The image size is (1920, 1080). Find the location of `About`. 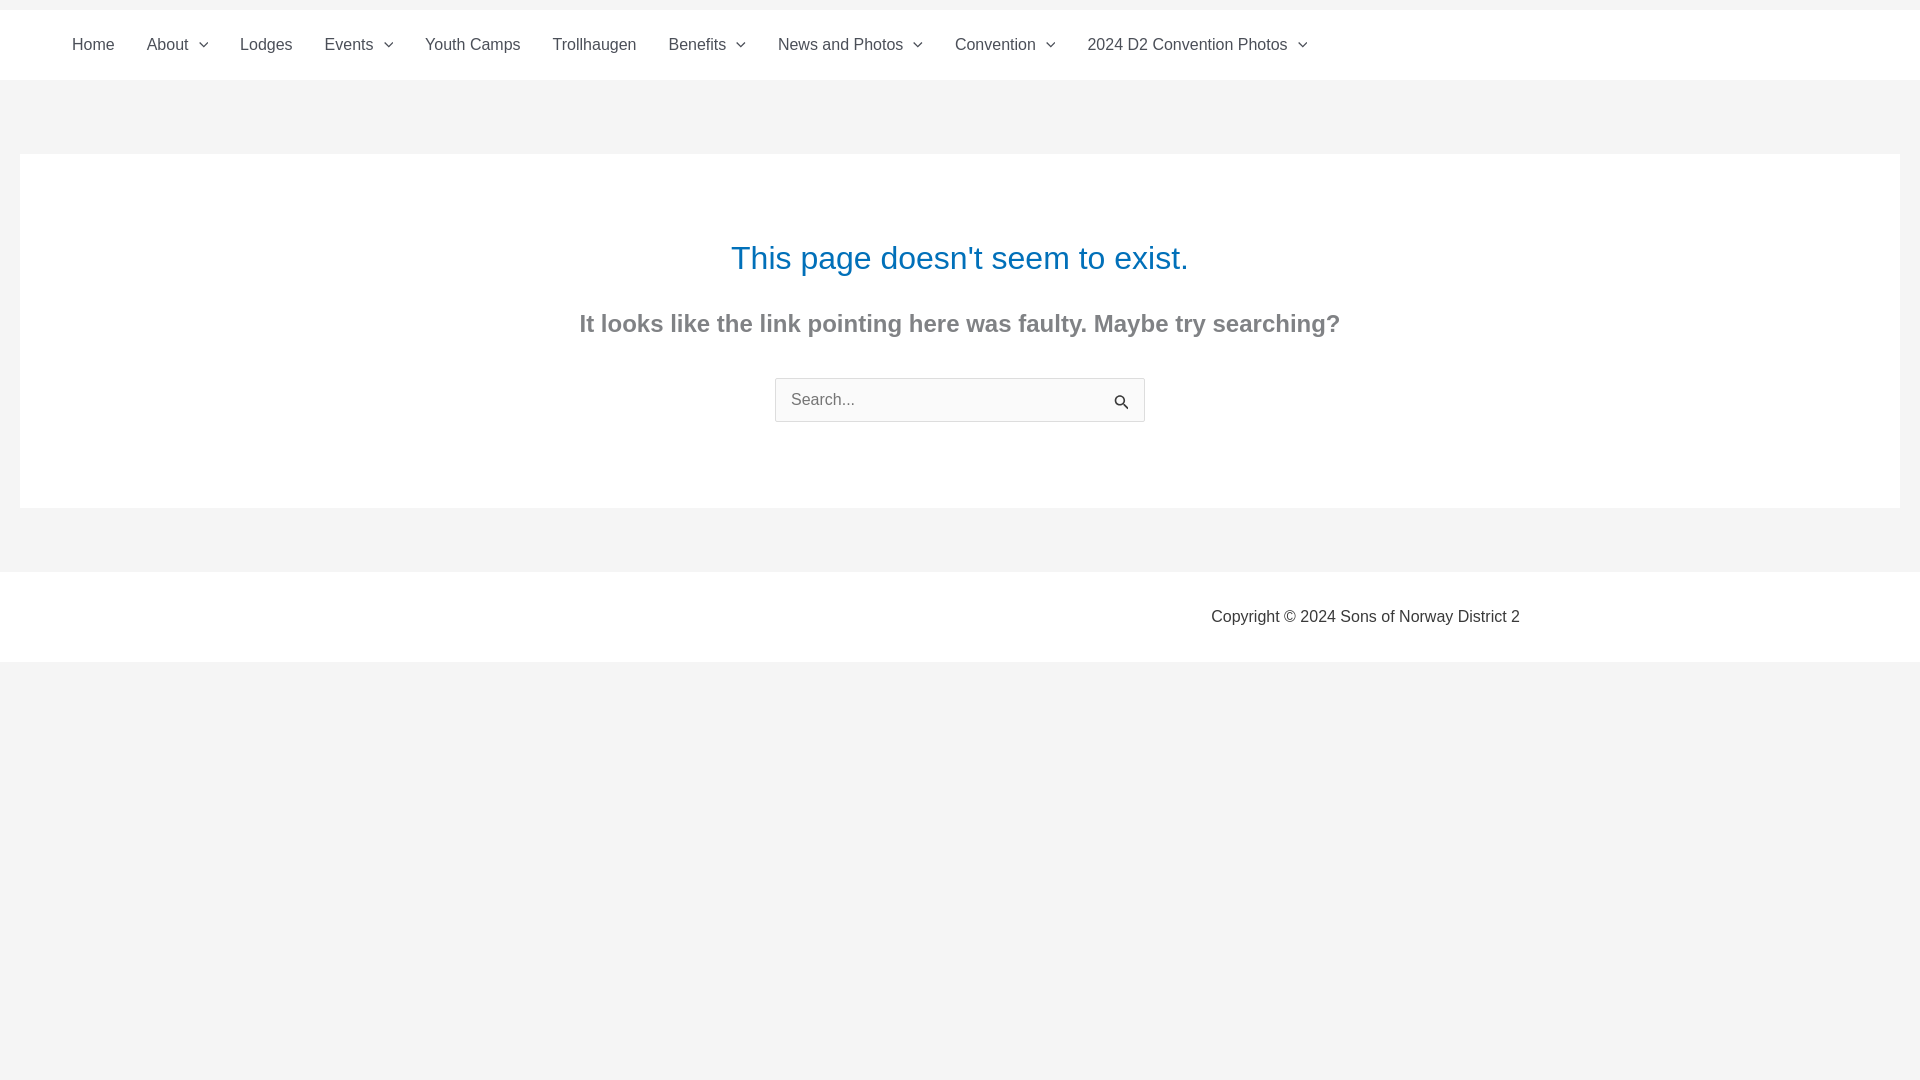

About is located at coordinates (177, 44).